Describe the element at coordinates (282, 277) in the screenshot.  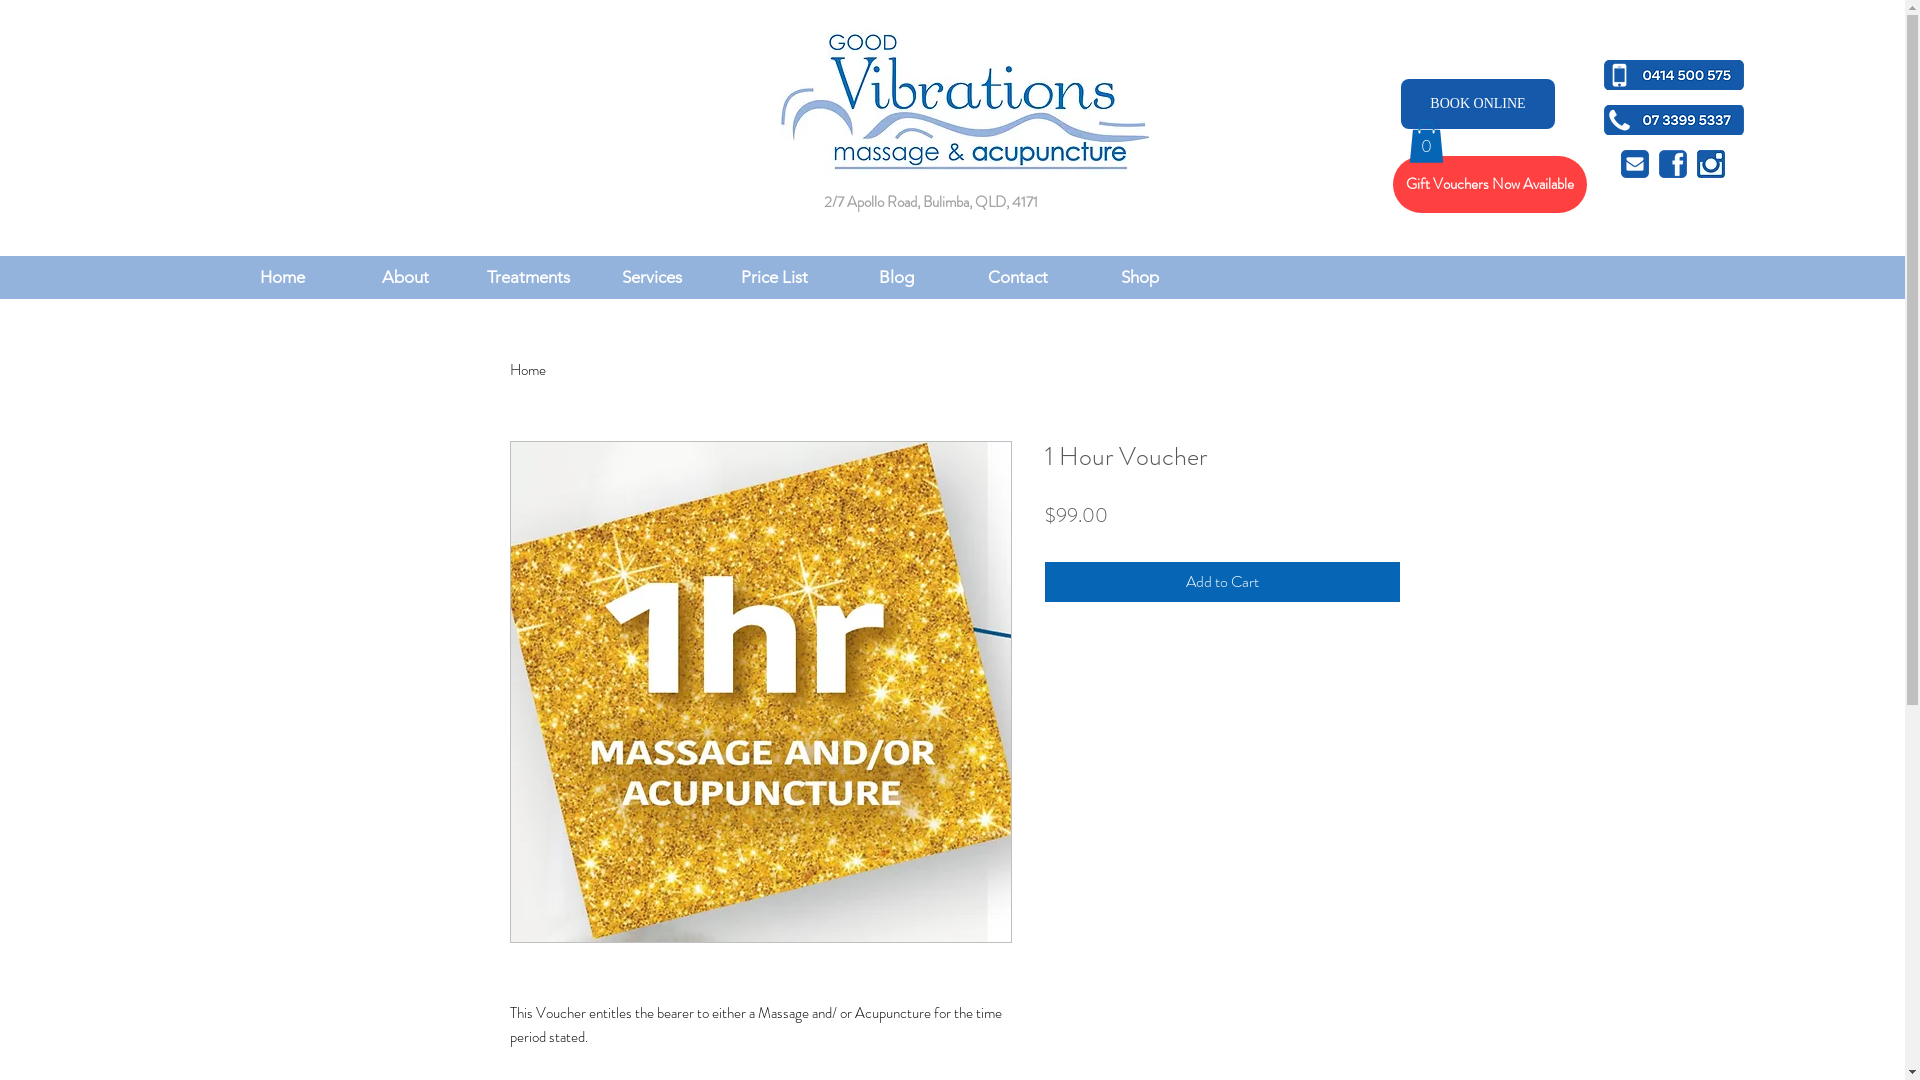
I see `Home` at that location.